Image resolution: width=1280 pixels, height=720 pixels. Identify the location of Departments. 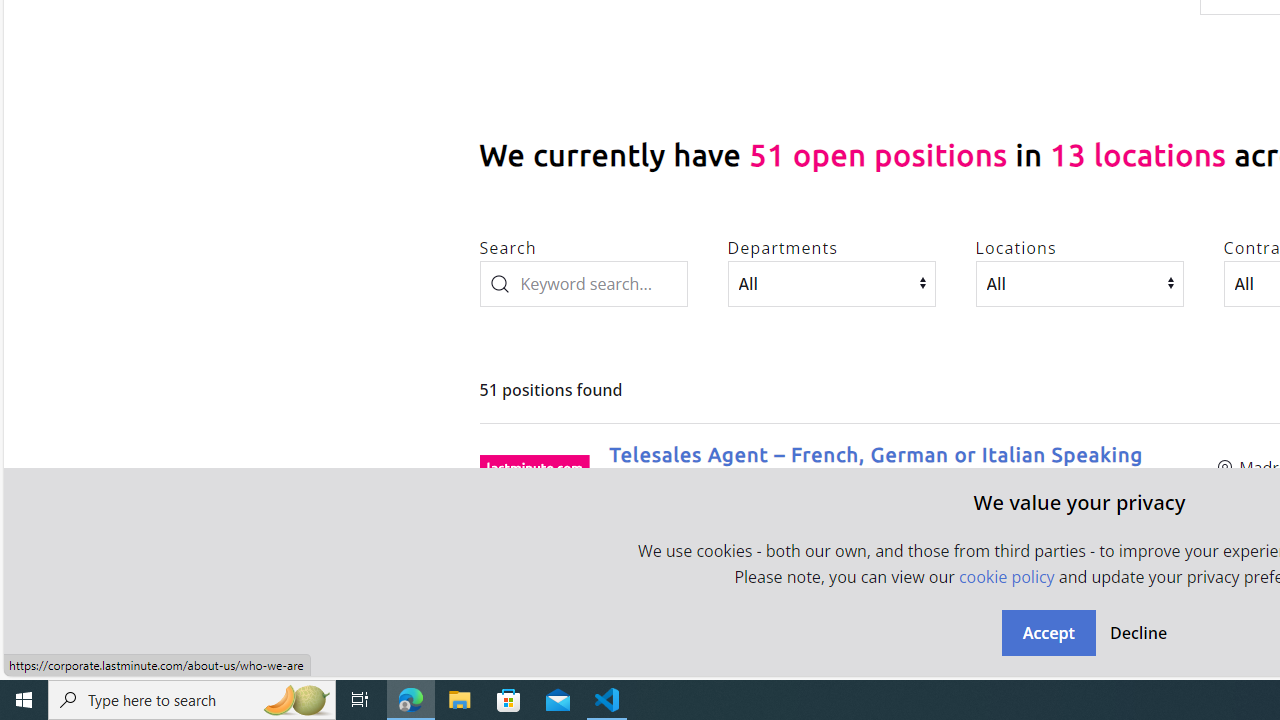
(831, 283).